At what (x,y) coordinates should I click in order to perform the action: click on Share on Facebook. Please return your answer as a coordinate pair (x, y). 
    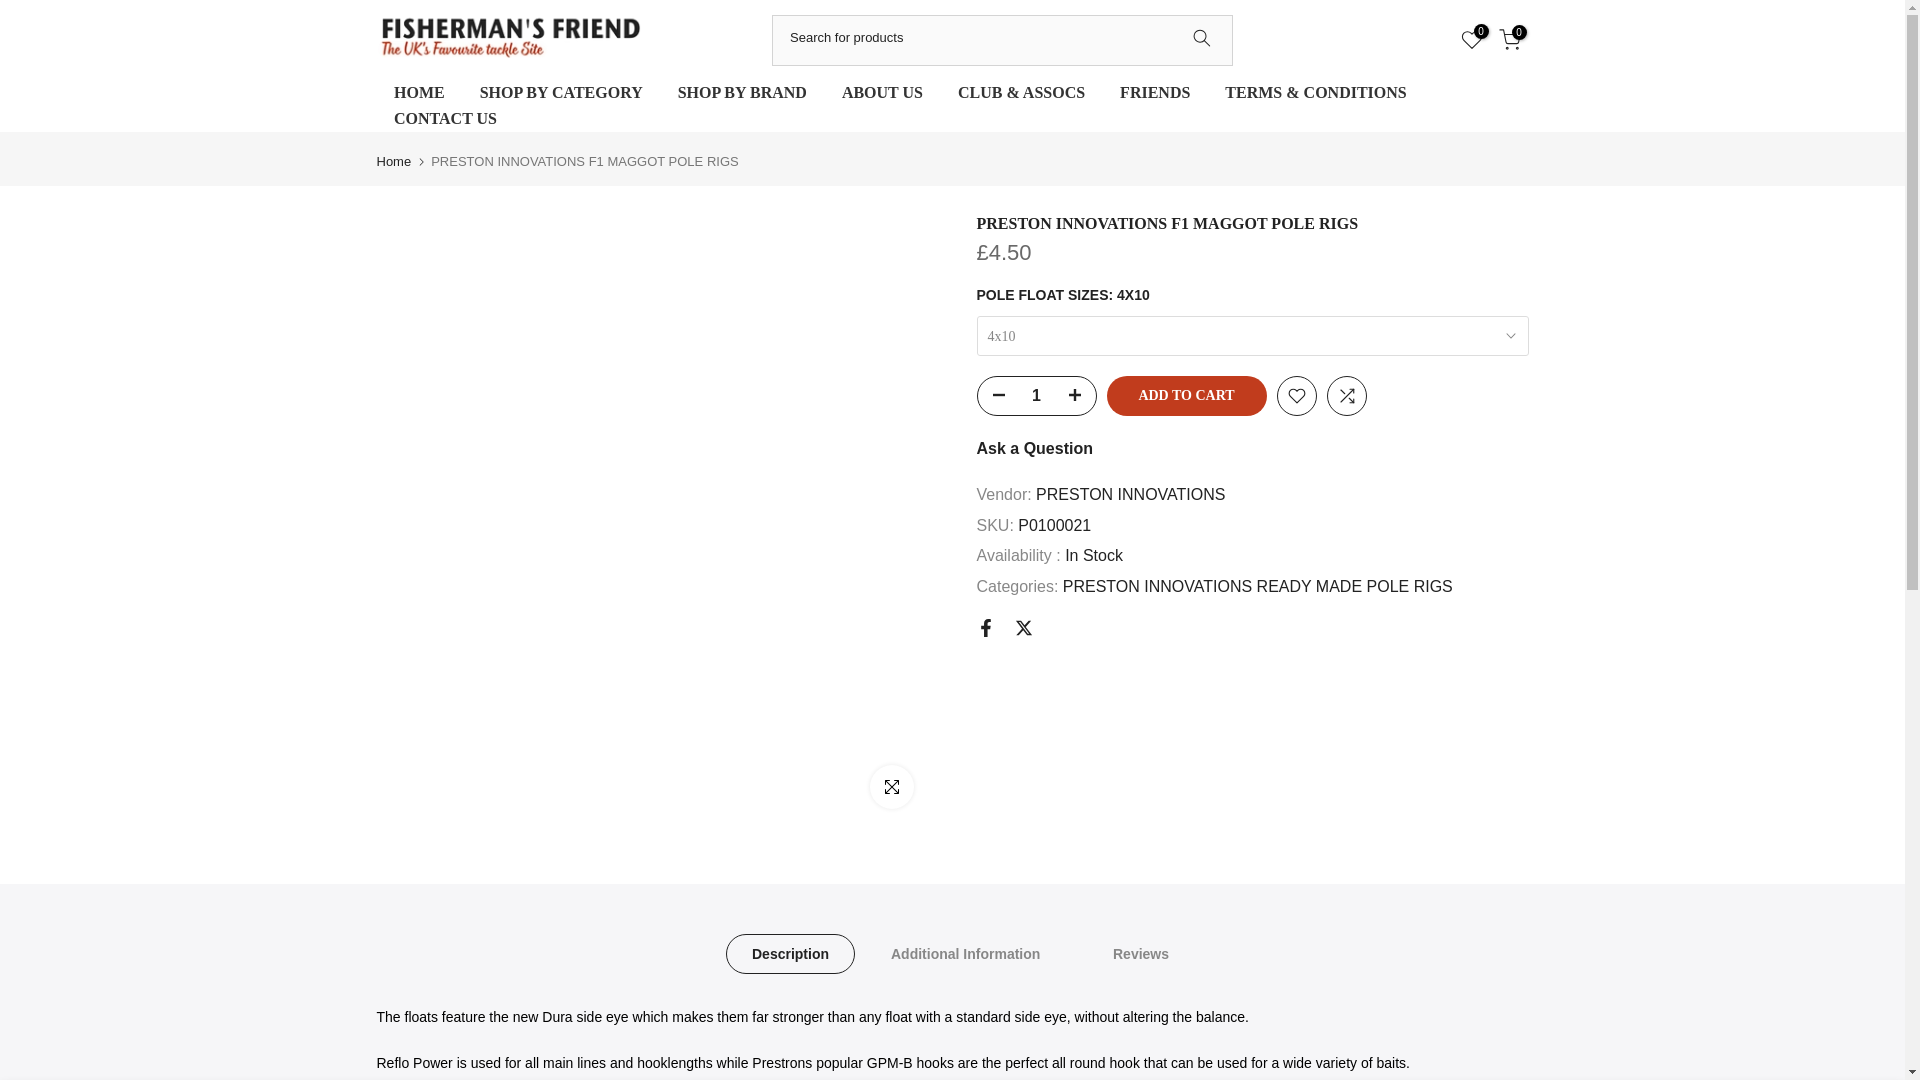
    Looking at the image, I should click on (984, 628).